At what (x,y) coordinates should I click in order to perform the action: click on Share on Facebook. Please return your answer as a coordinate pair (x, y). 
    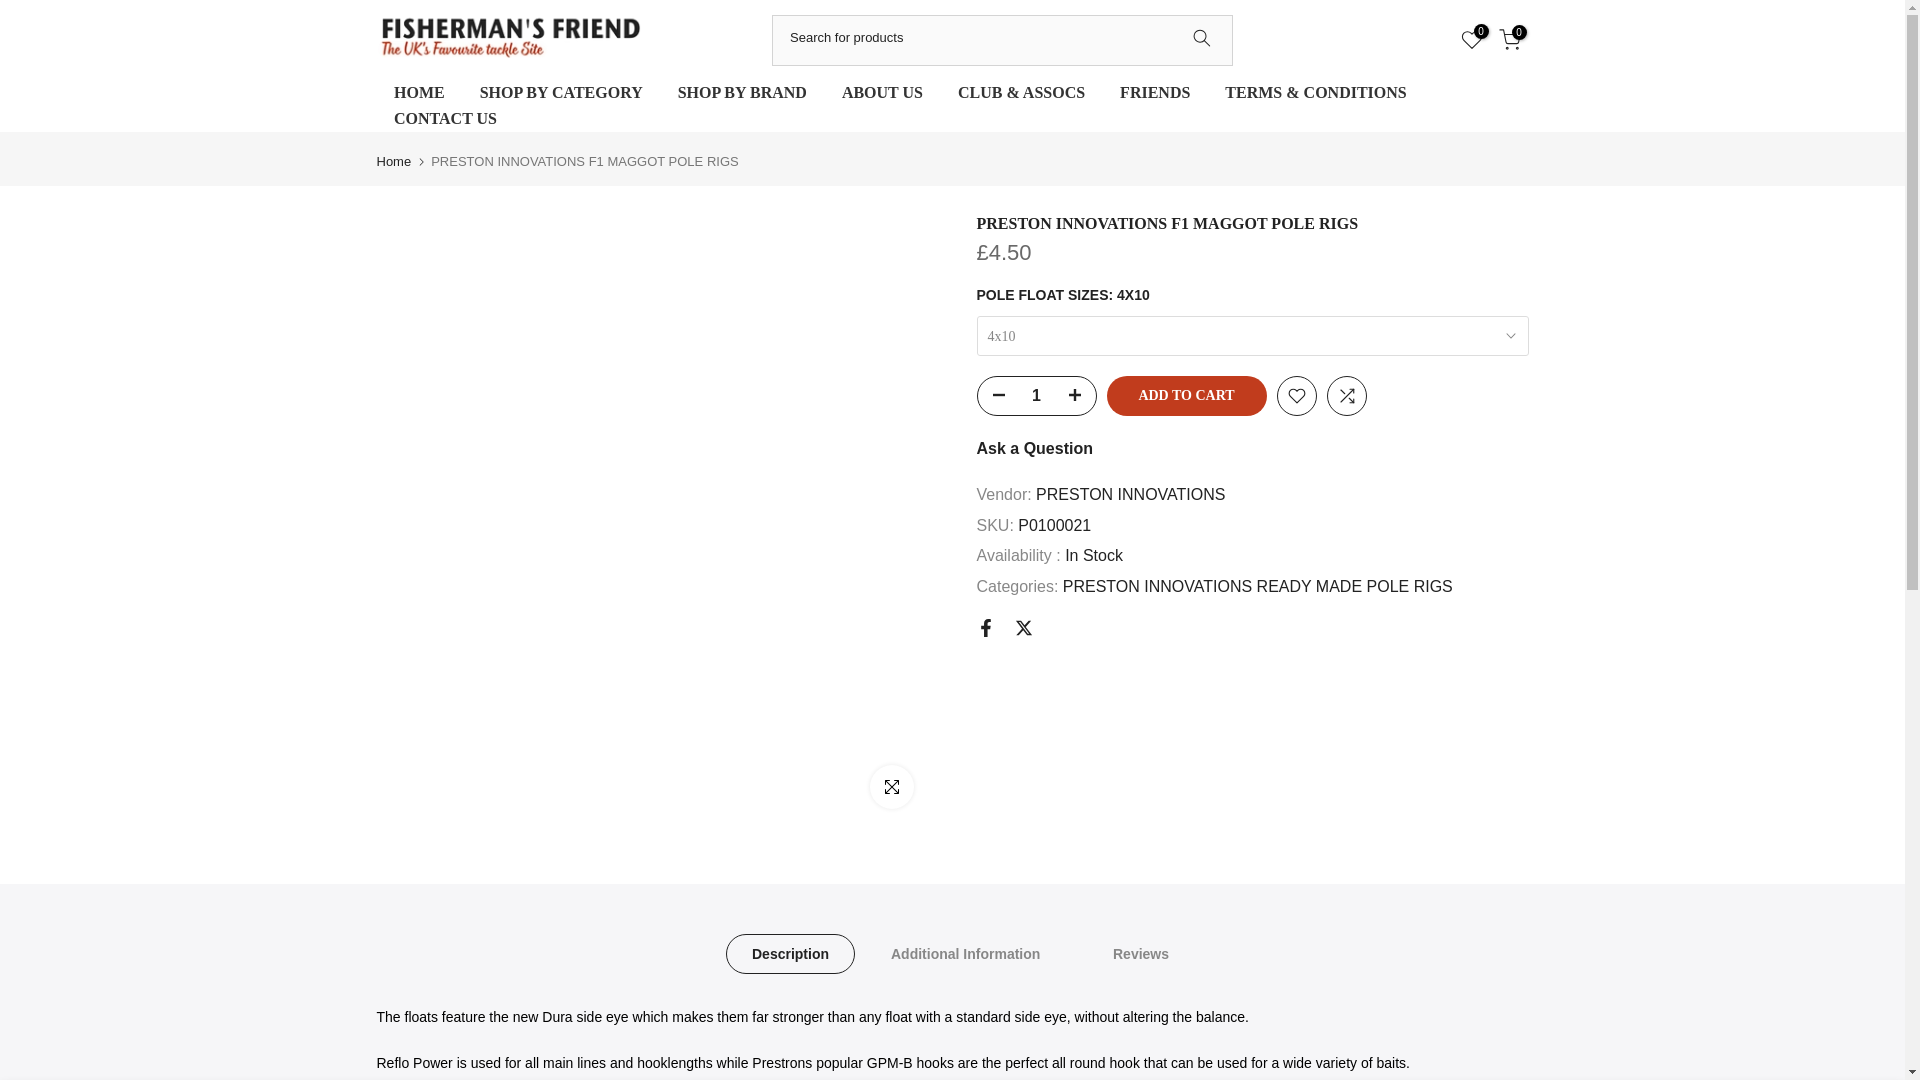
    Looking at the image, I should click on (984, 628).